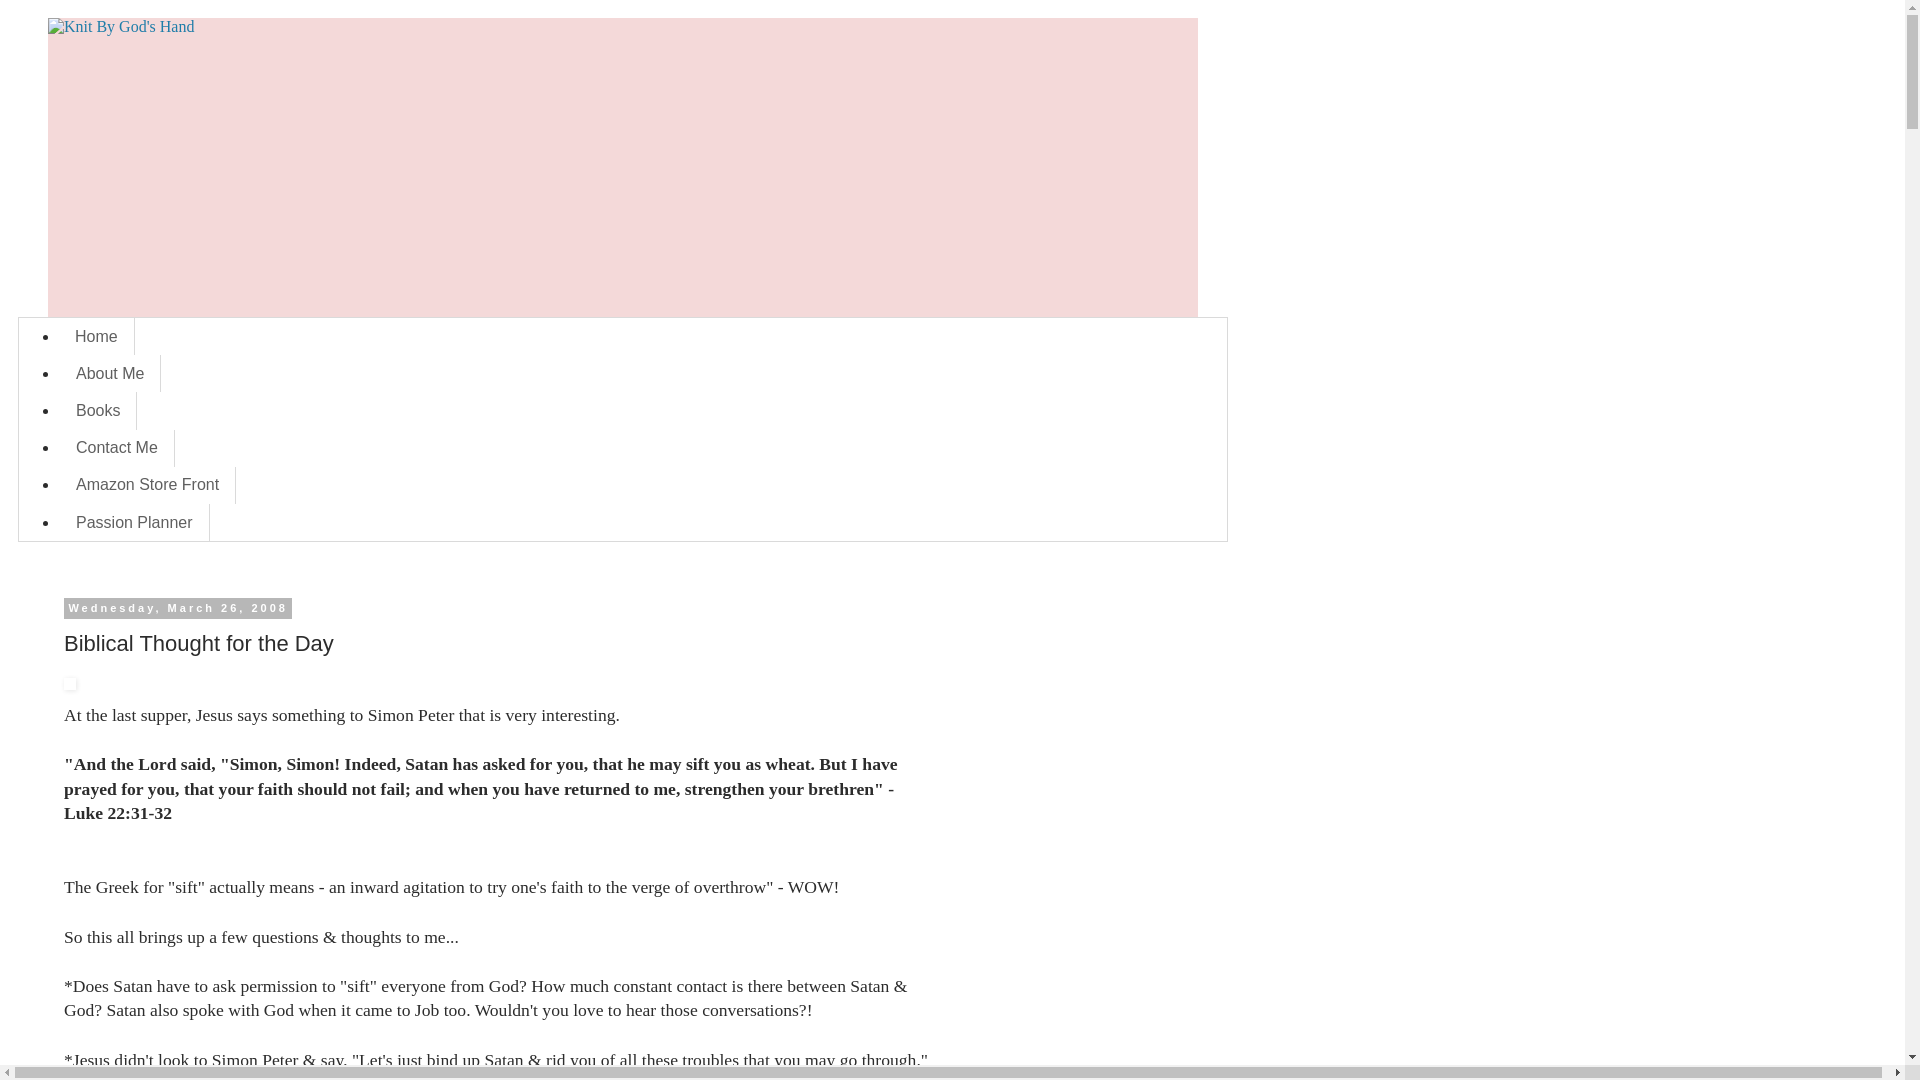 The image size is (1920, 1080). What do you see at coordinates (96, 336) in the screenshot?
I see `Home` at bounding box center [96, 336].